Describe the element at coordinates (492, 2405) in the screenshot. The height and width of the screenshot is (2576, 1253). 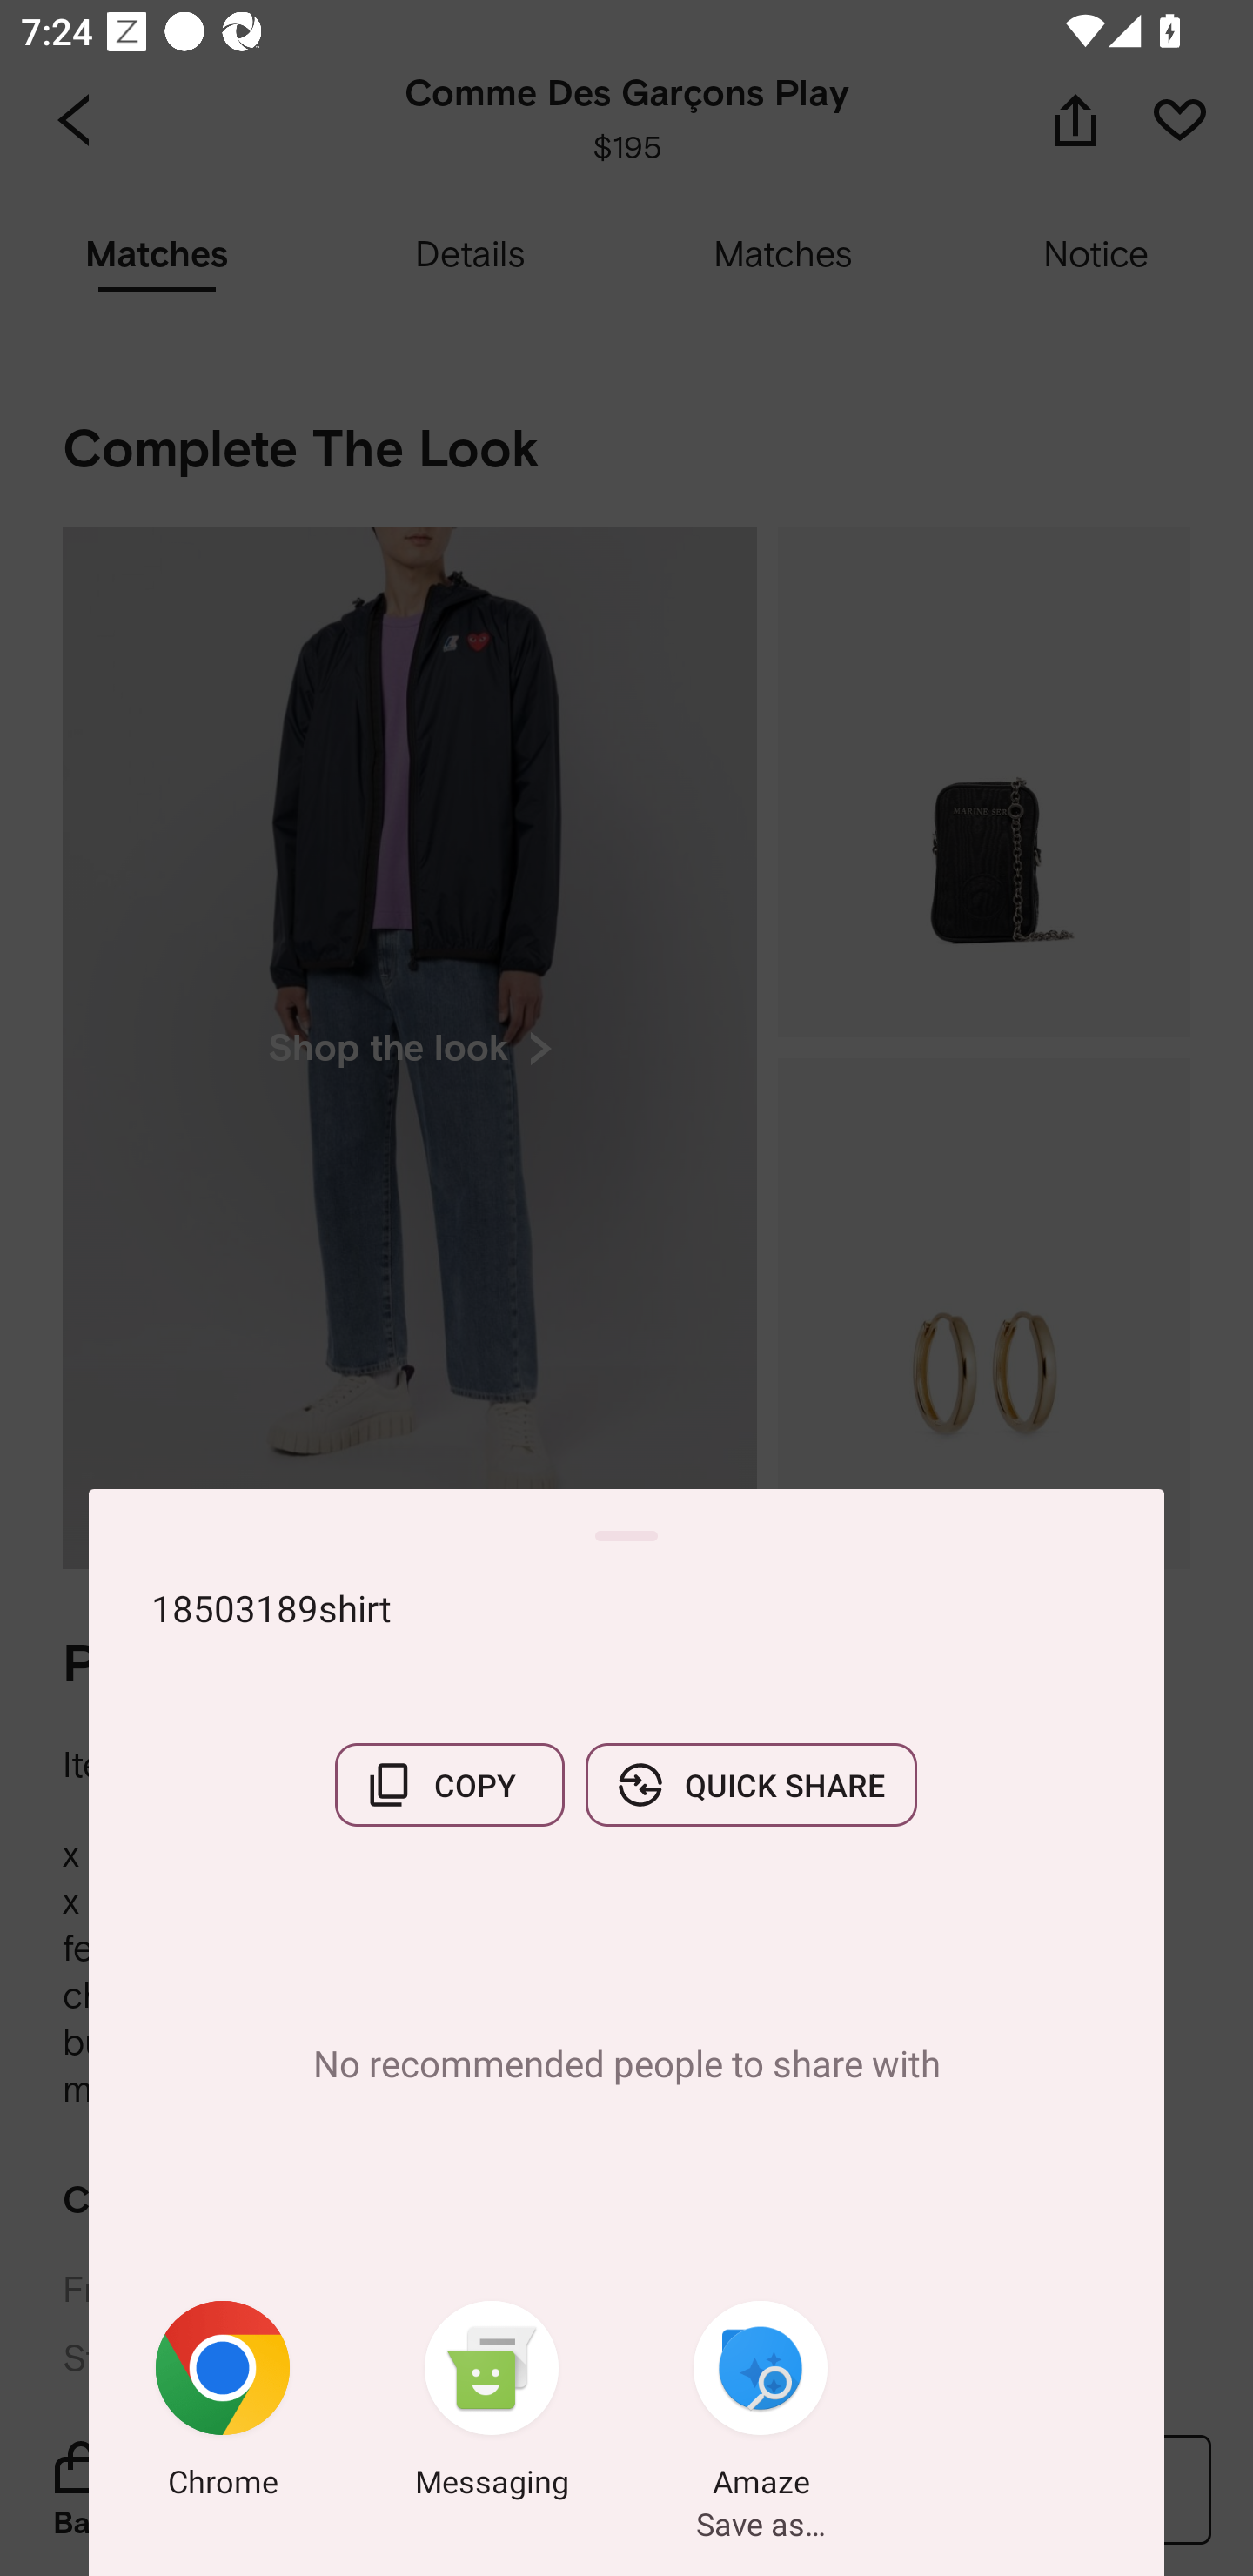
I see `Messaging` at that location.